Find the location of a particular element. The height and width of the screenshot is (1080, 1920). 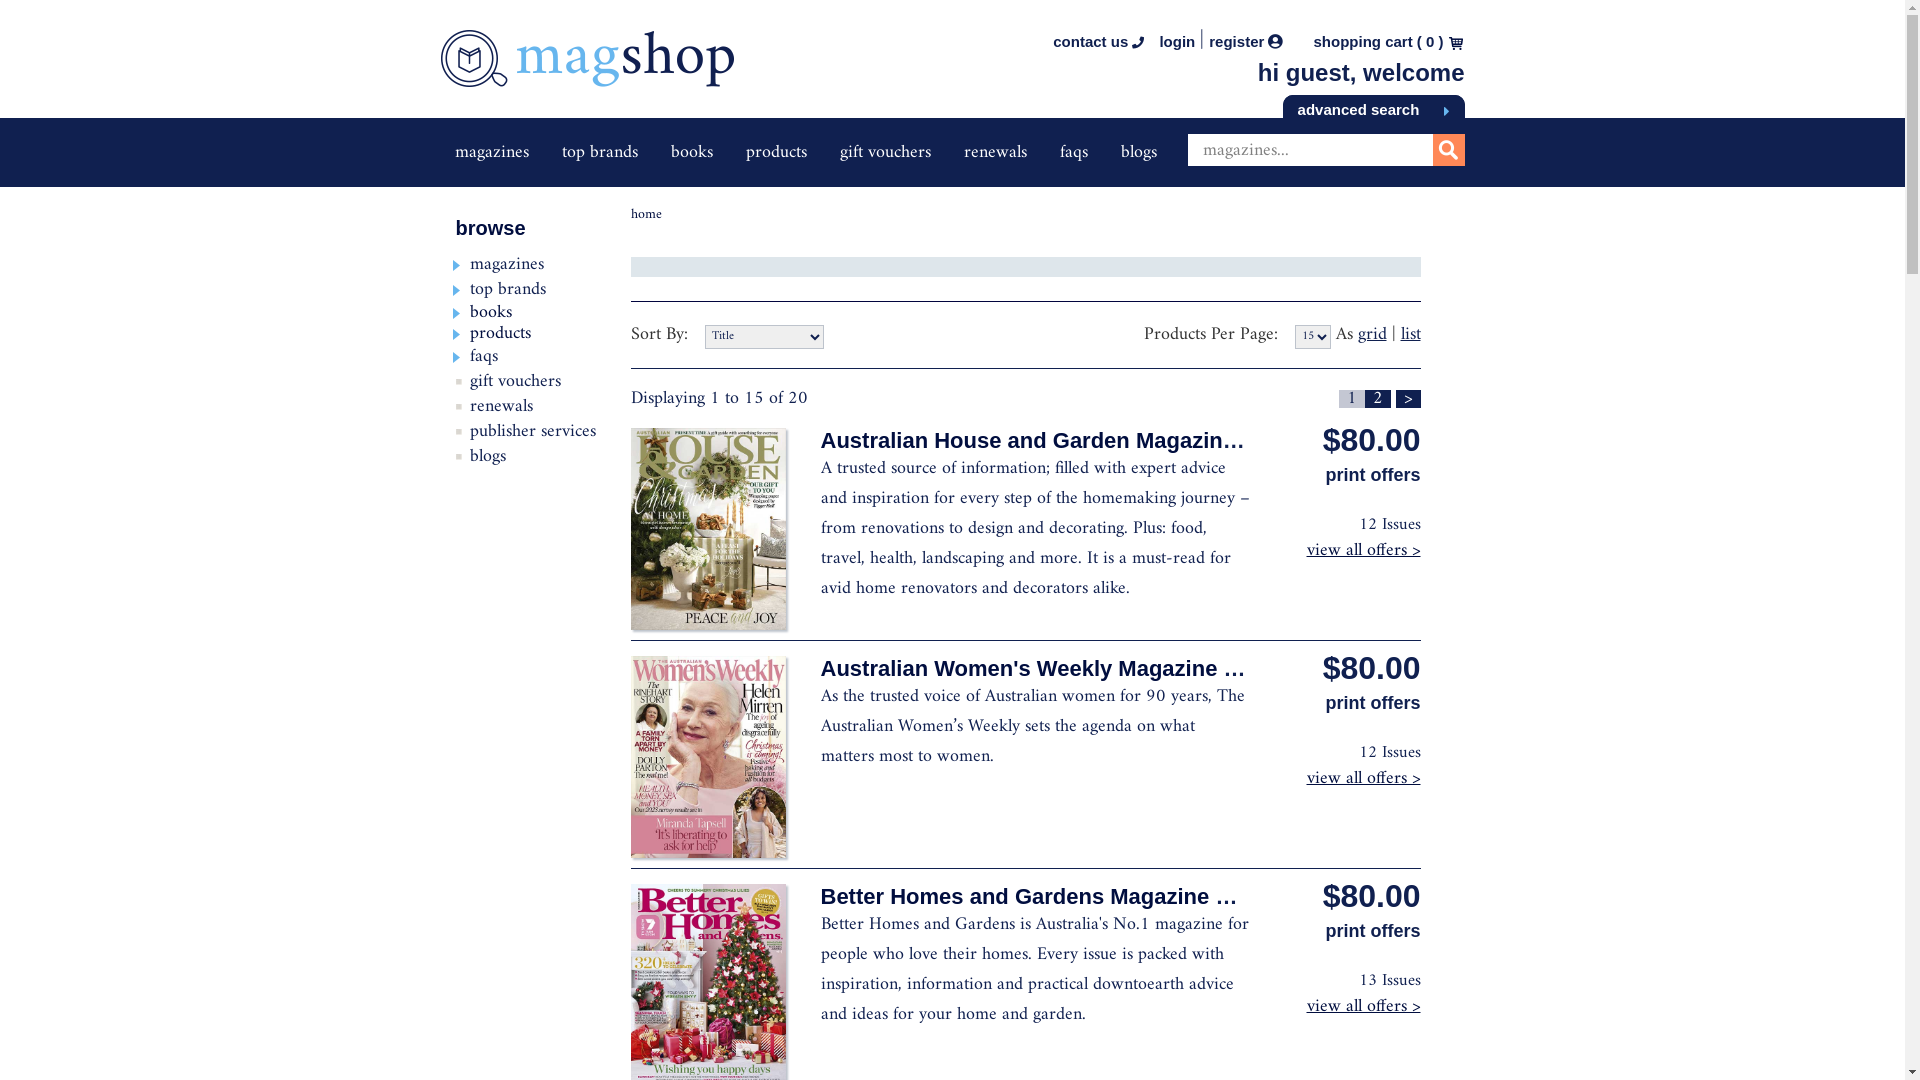

Australian House and Garden Magazine Subscription is located at coordinates (1098, 440).